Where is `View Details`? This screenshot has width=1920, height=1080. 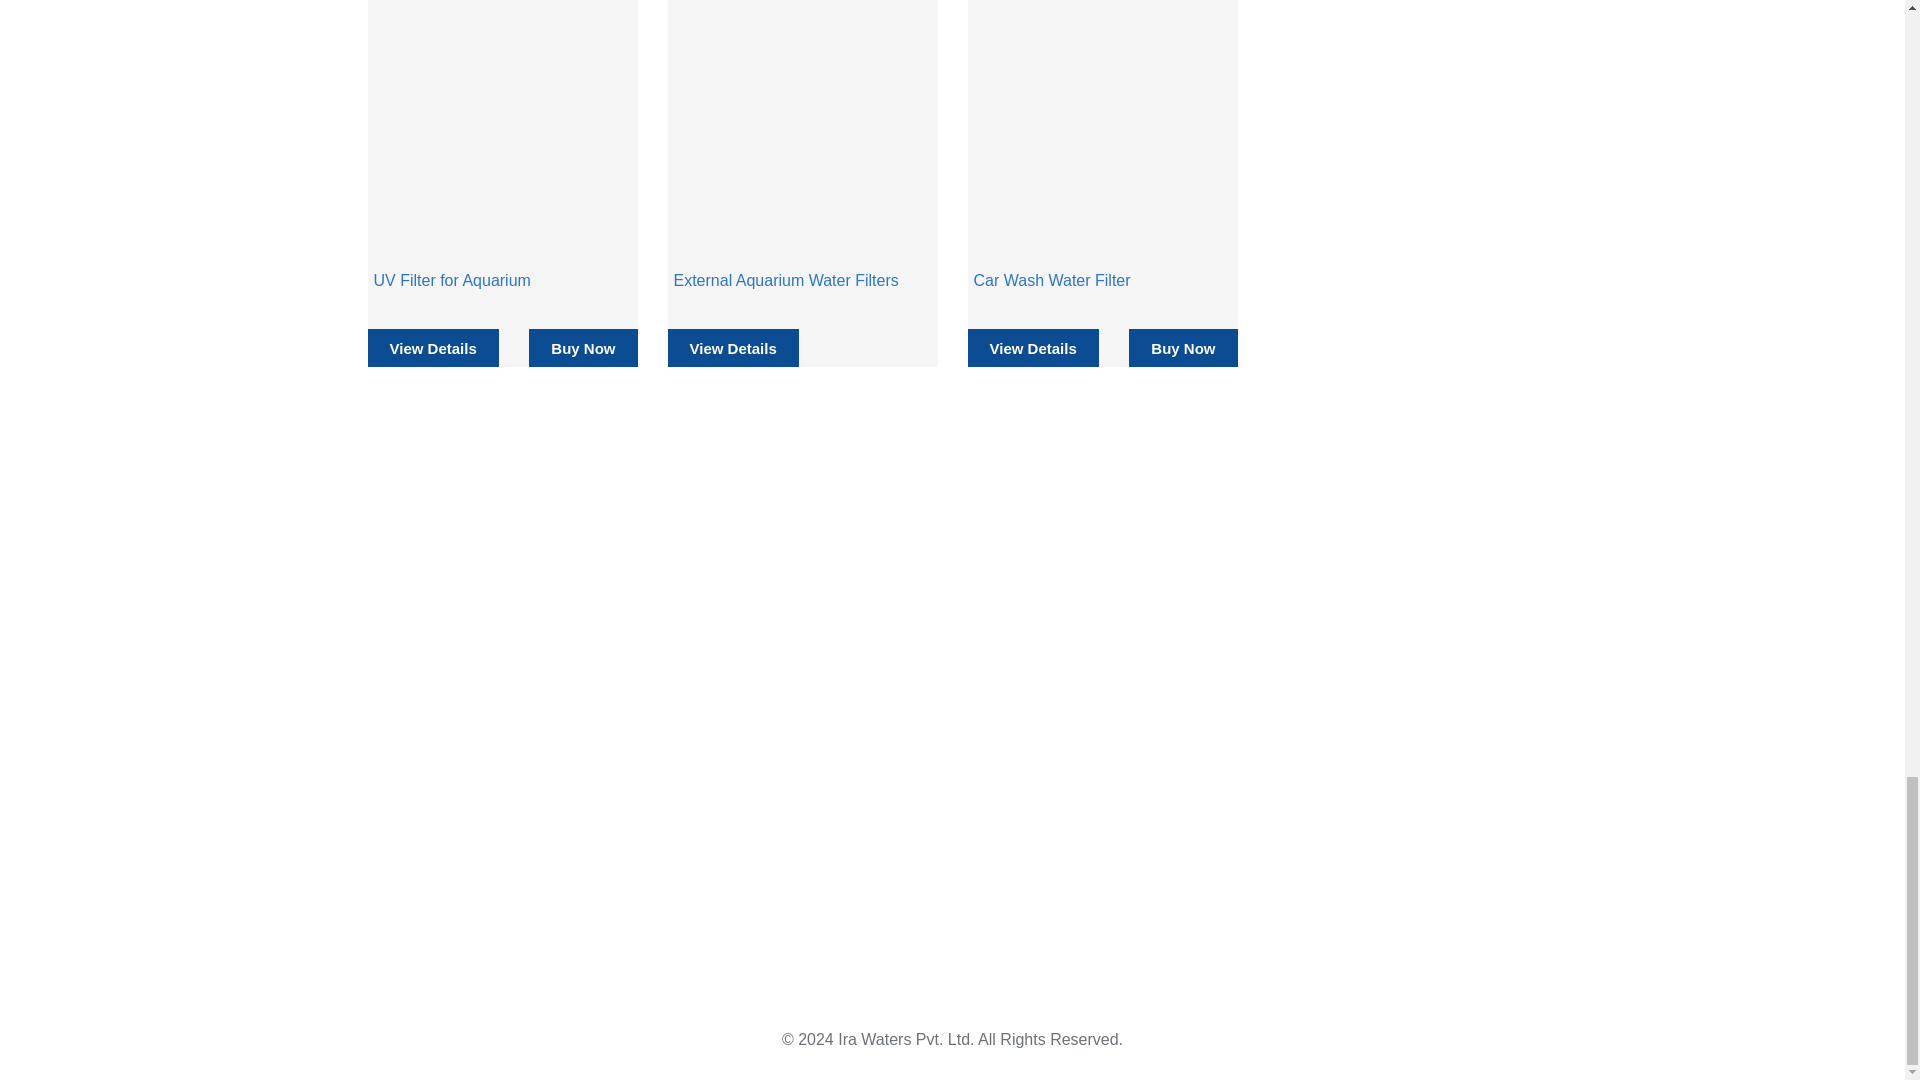 View Details is located at coordinates (434, 348).